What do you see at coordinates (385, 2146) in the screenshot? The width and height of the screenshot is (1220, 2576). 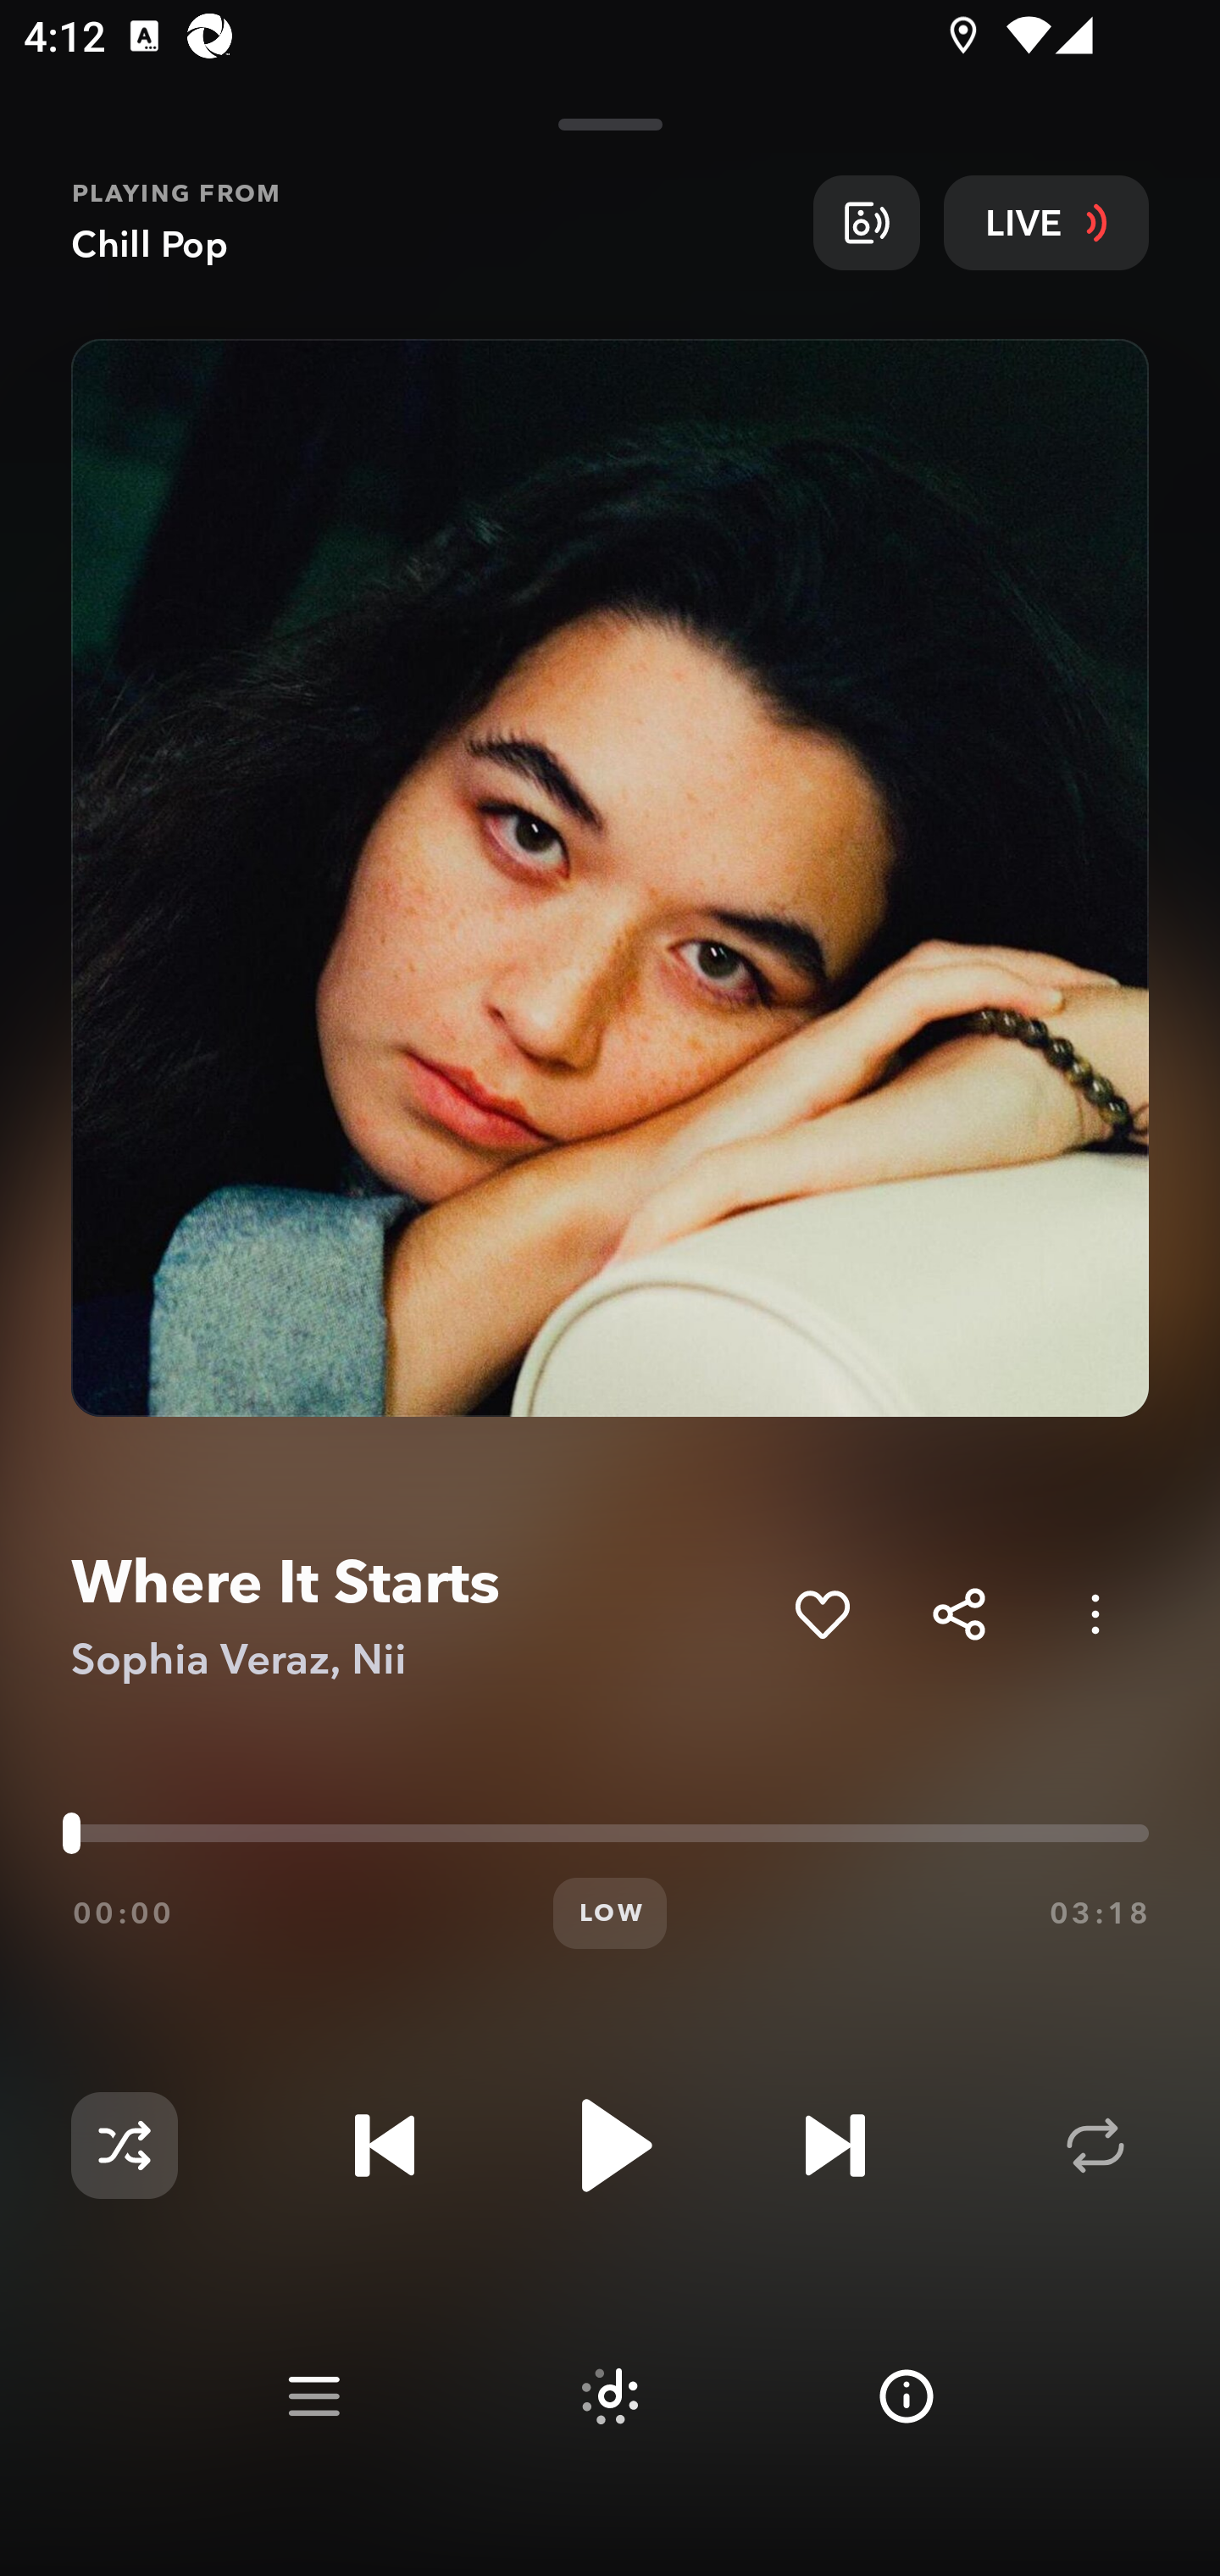 I see `Previous` at bounding box center [385, 2146].